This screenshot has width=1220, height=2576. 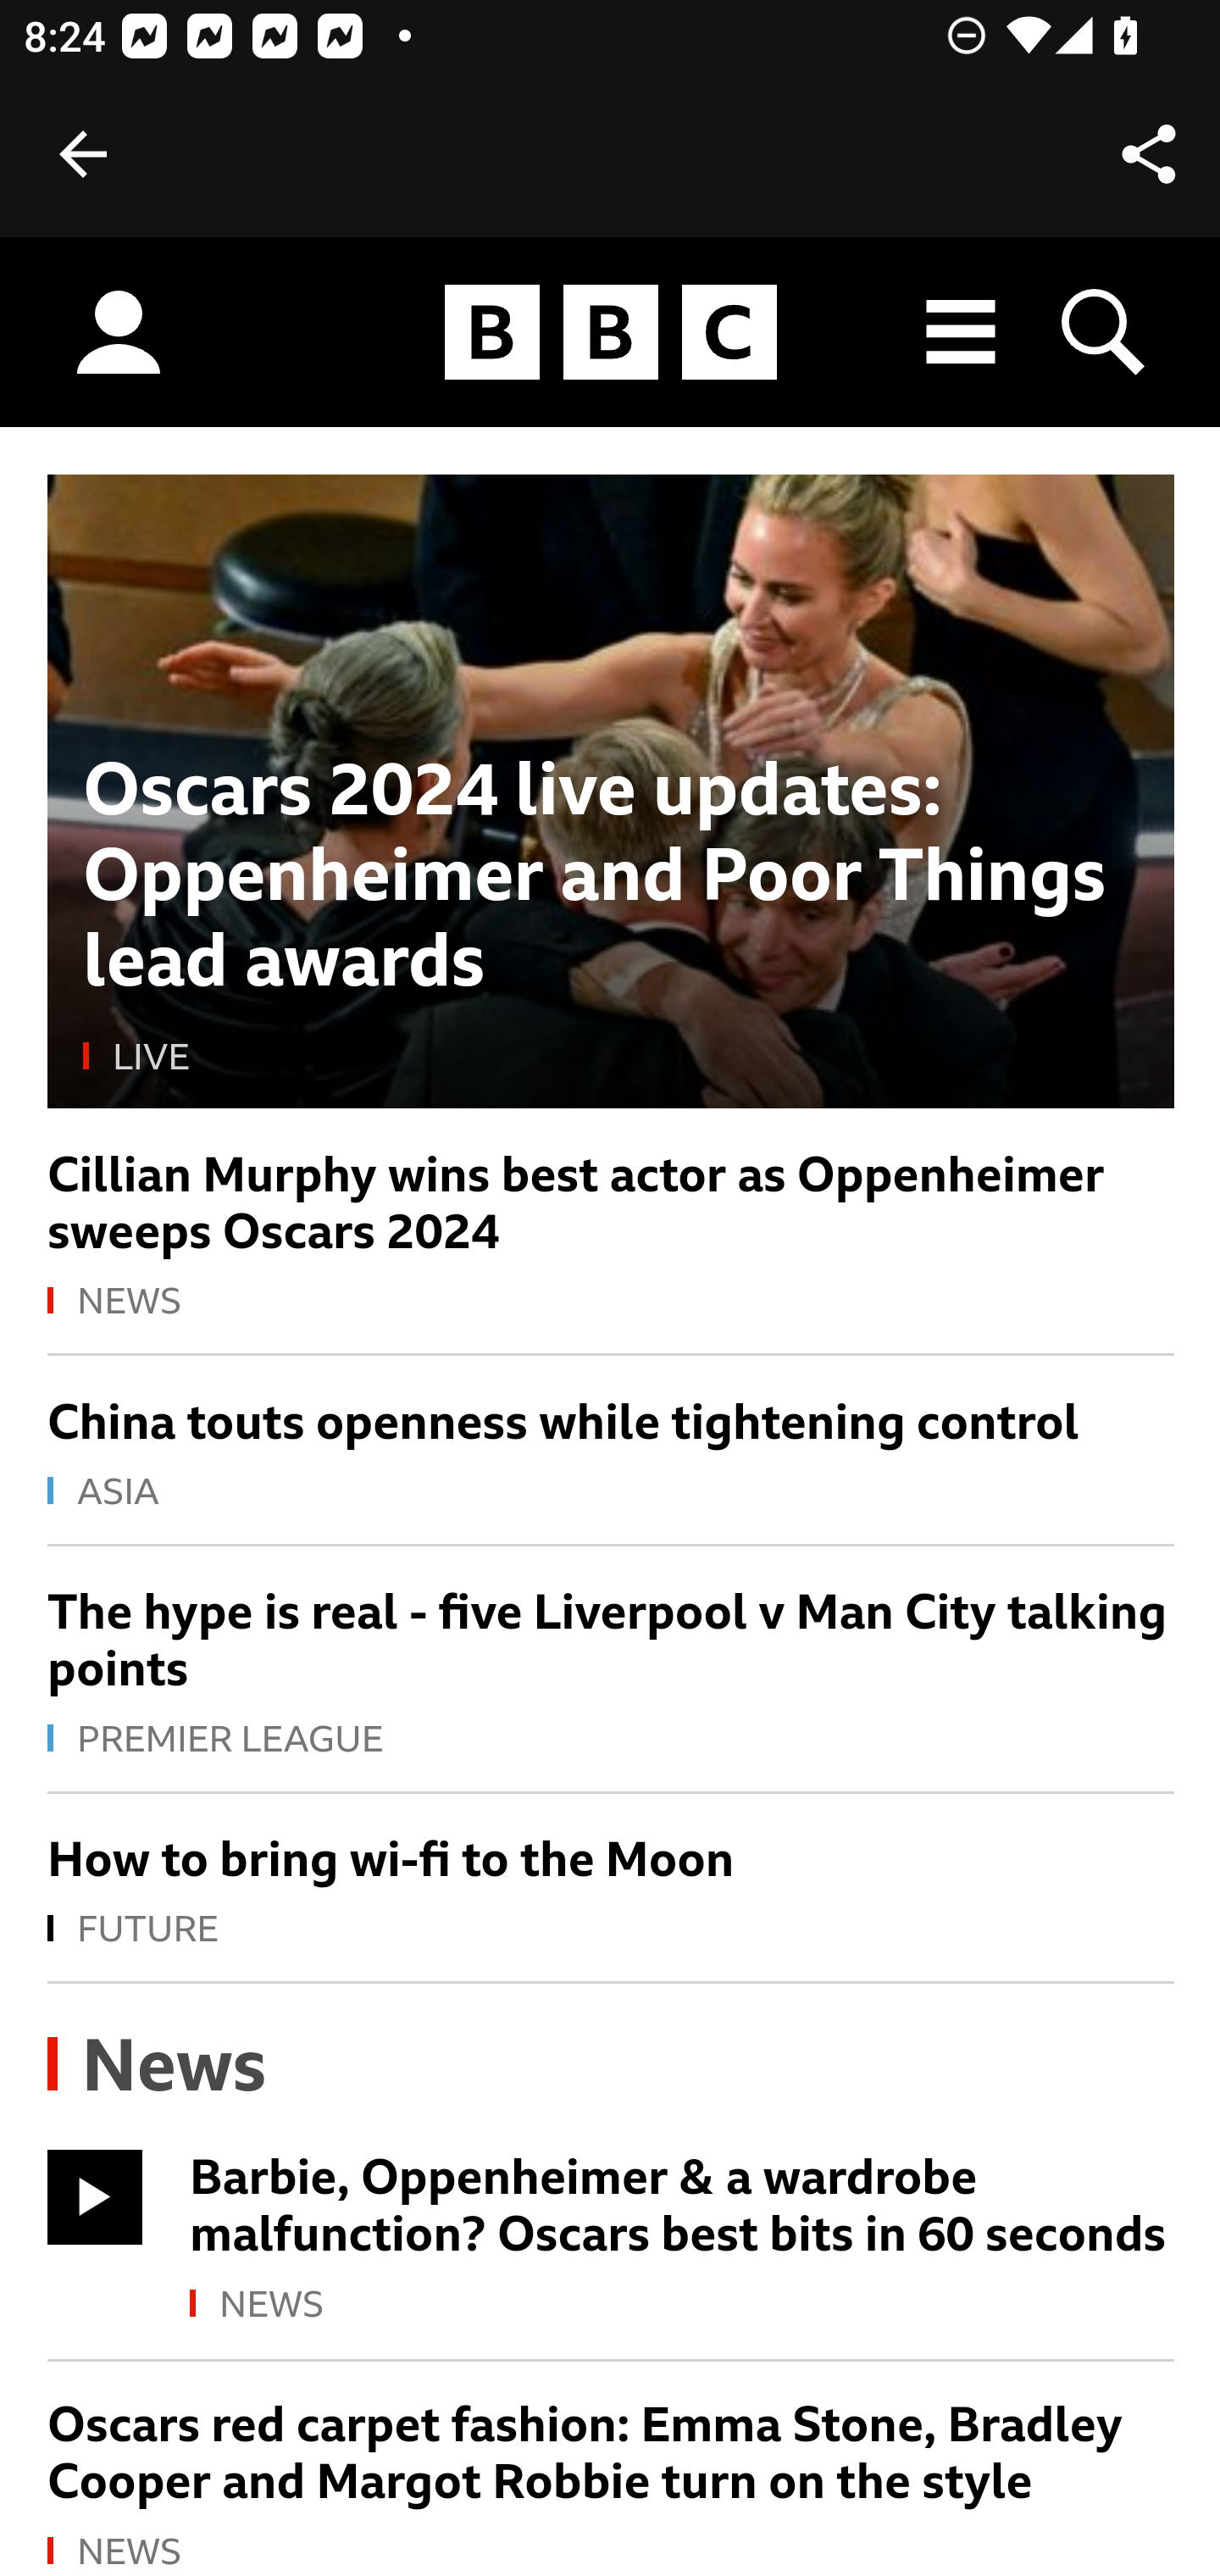 What do you see at coordinates (612, 1492) in the screenshot?
I see ` ASIA    ASIA` at bounding box center [612, 1492].